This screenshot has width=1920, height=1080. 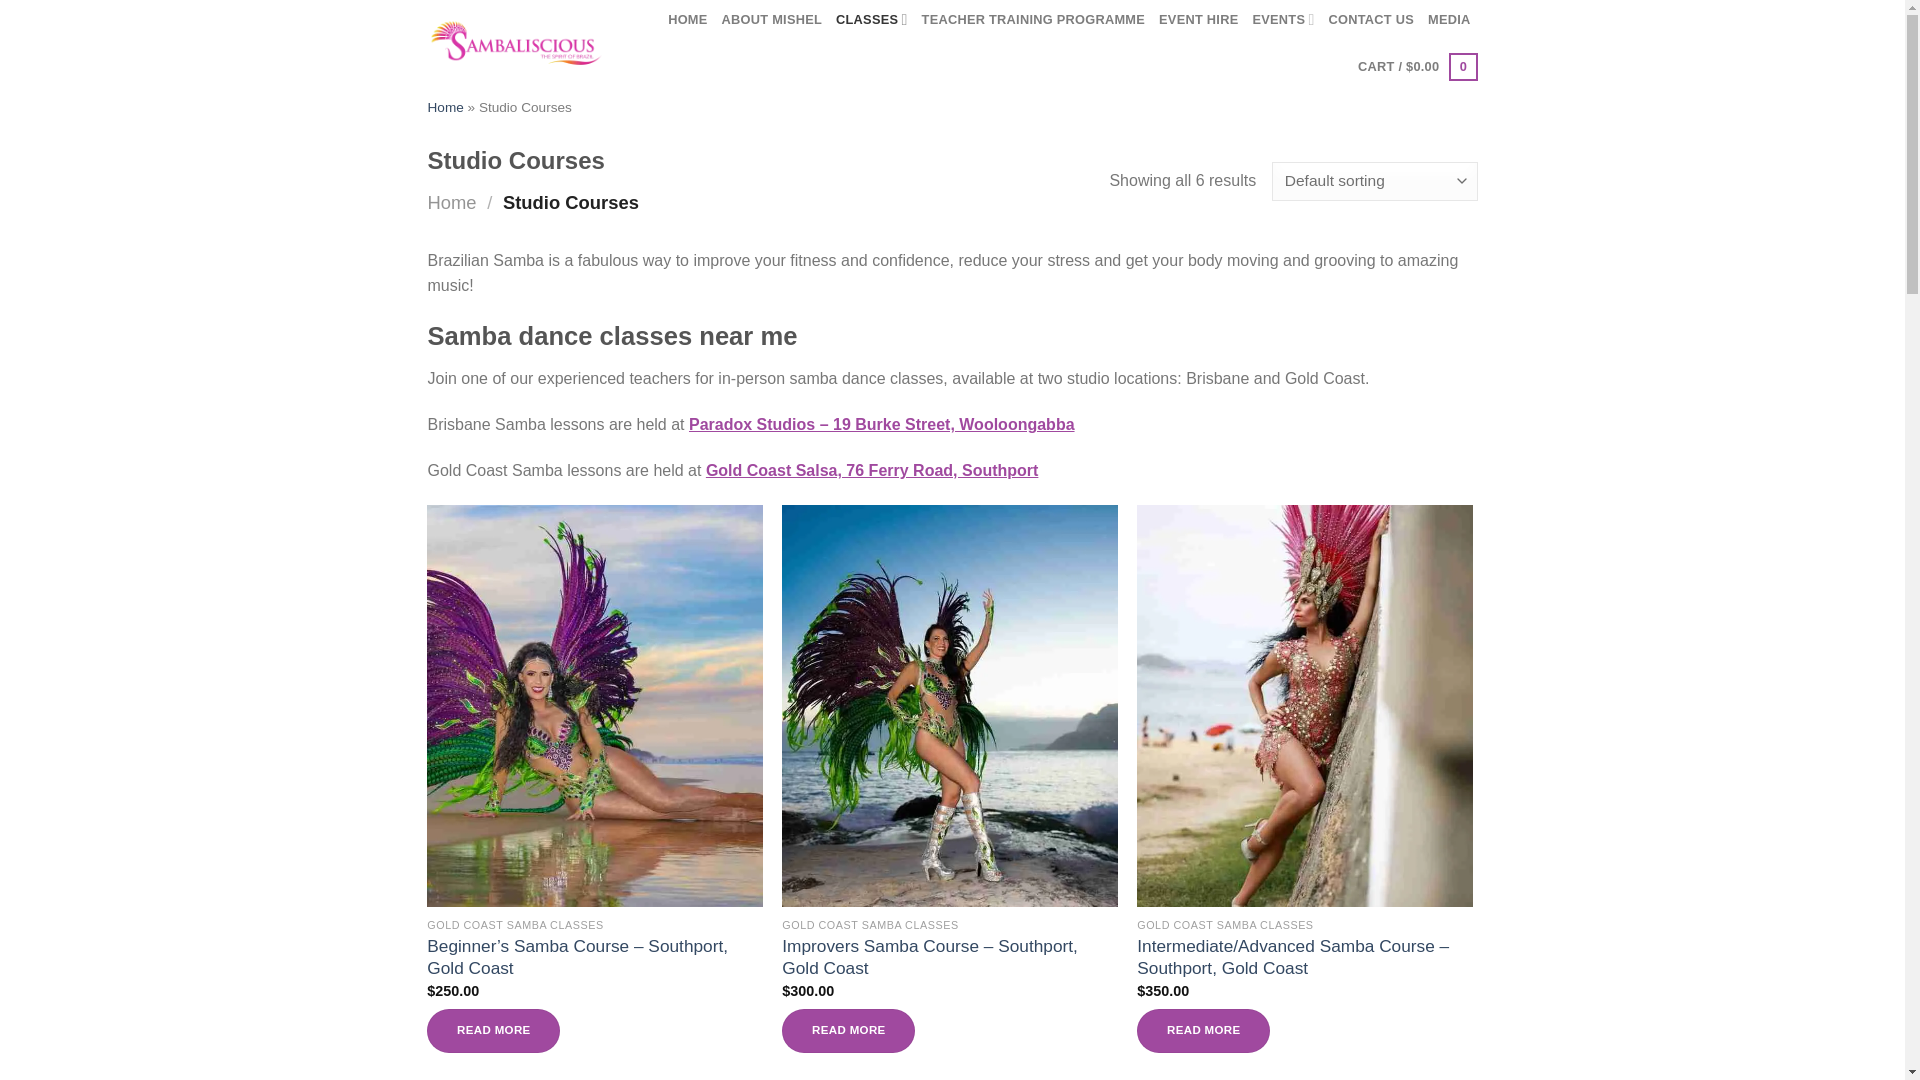 I want to click on Home, so click(x=452, y=202).